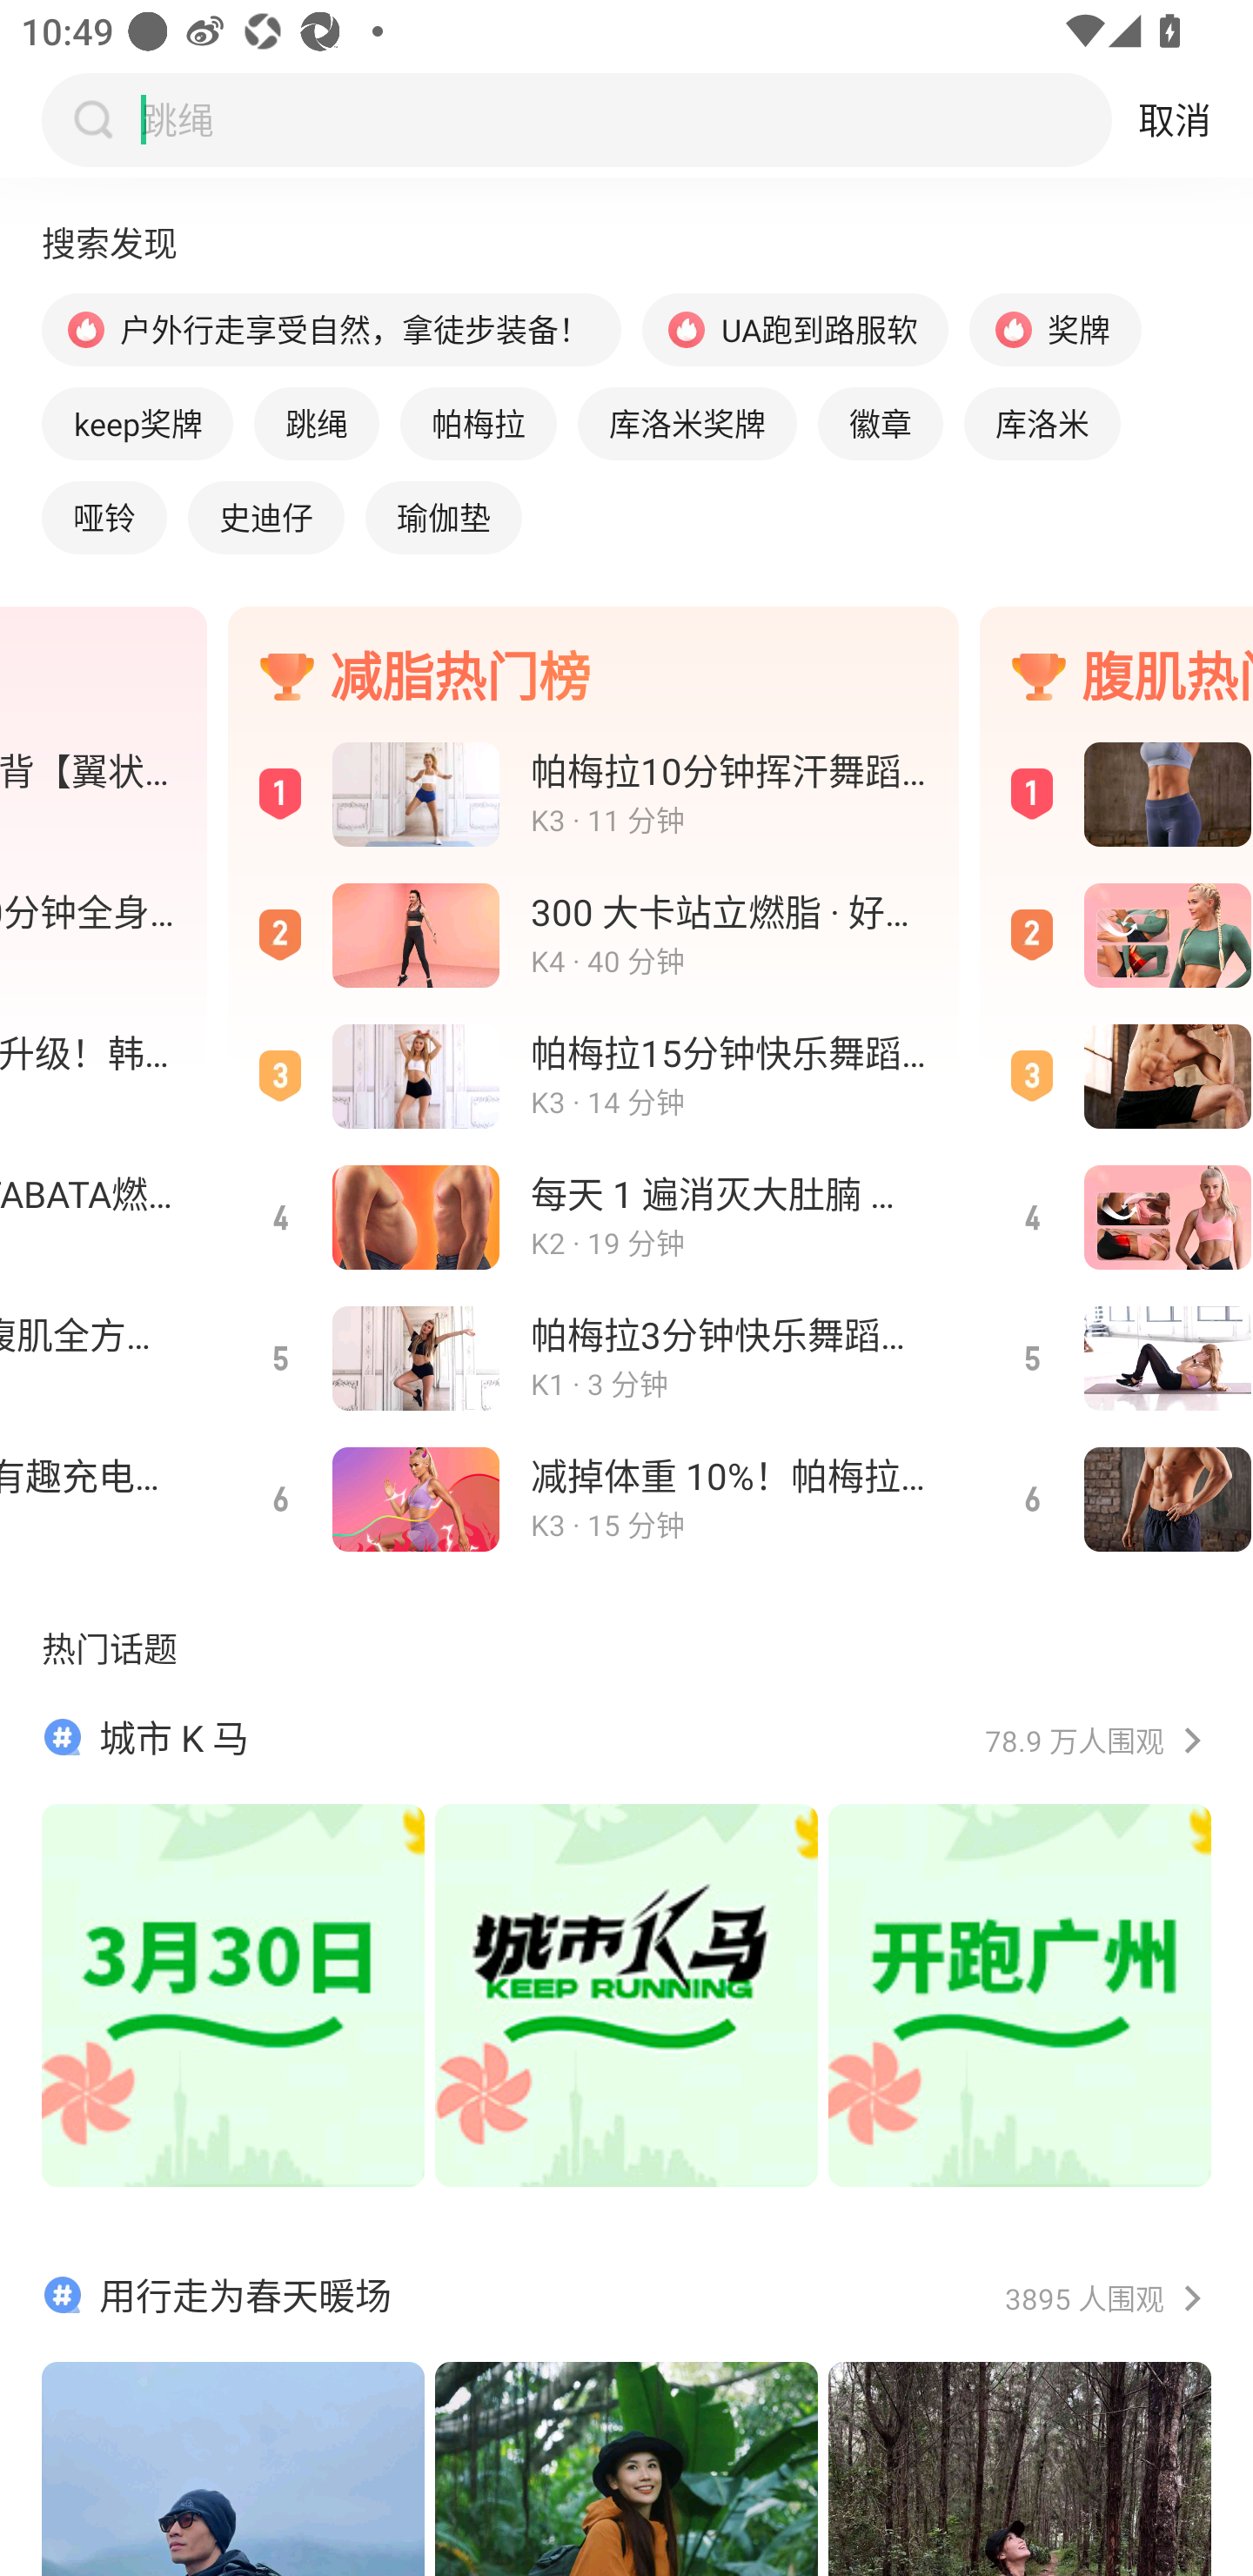 The height and width of the screenshot is (2576, 1253). Describe the element at coordinates (266, 517) in the screenshot. I see `史迪仔` at that location.